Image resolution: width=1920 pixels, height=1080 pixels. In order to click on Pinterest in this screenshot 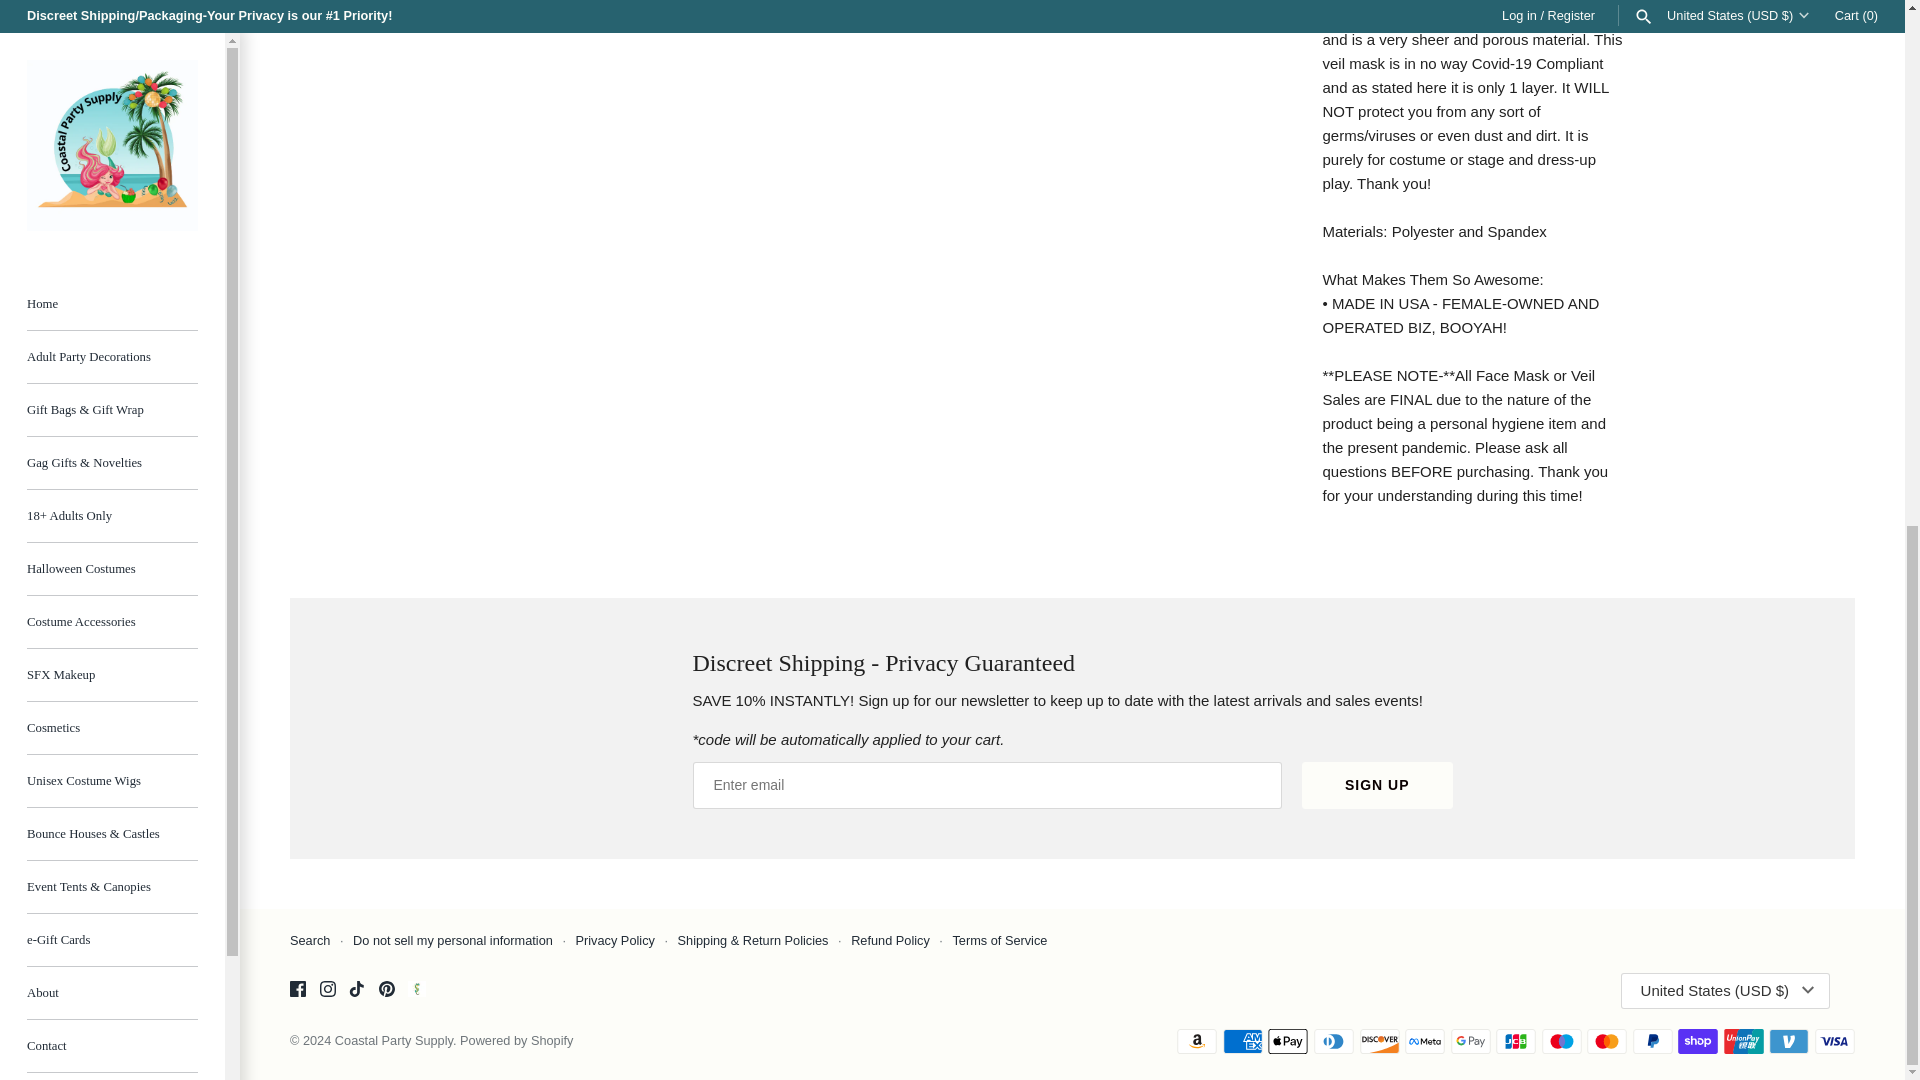, I will do `click(386, 988)`.